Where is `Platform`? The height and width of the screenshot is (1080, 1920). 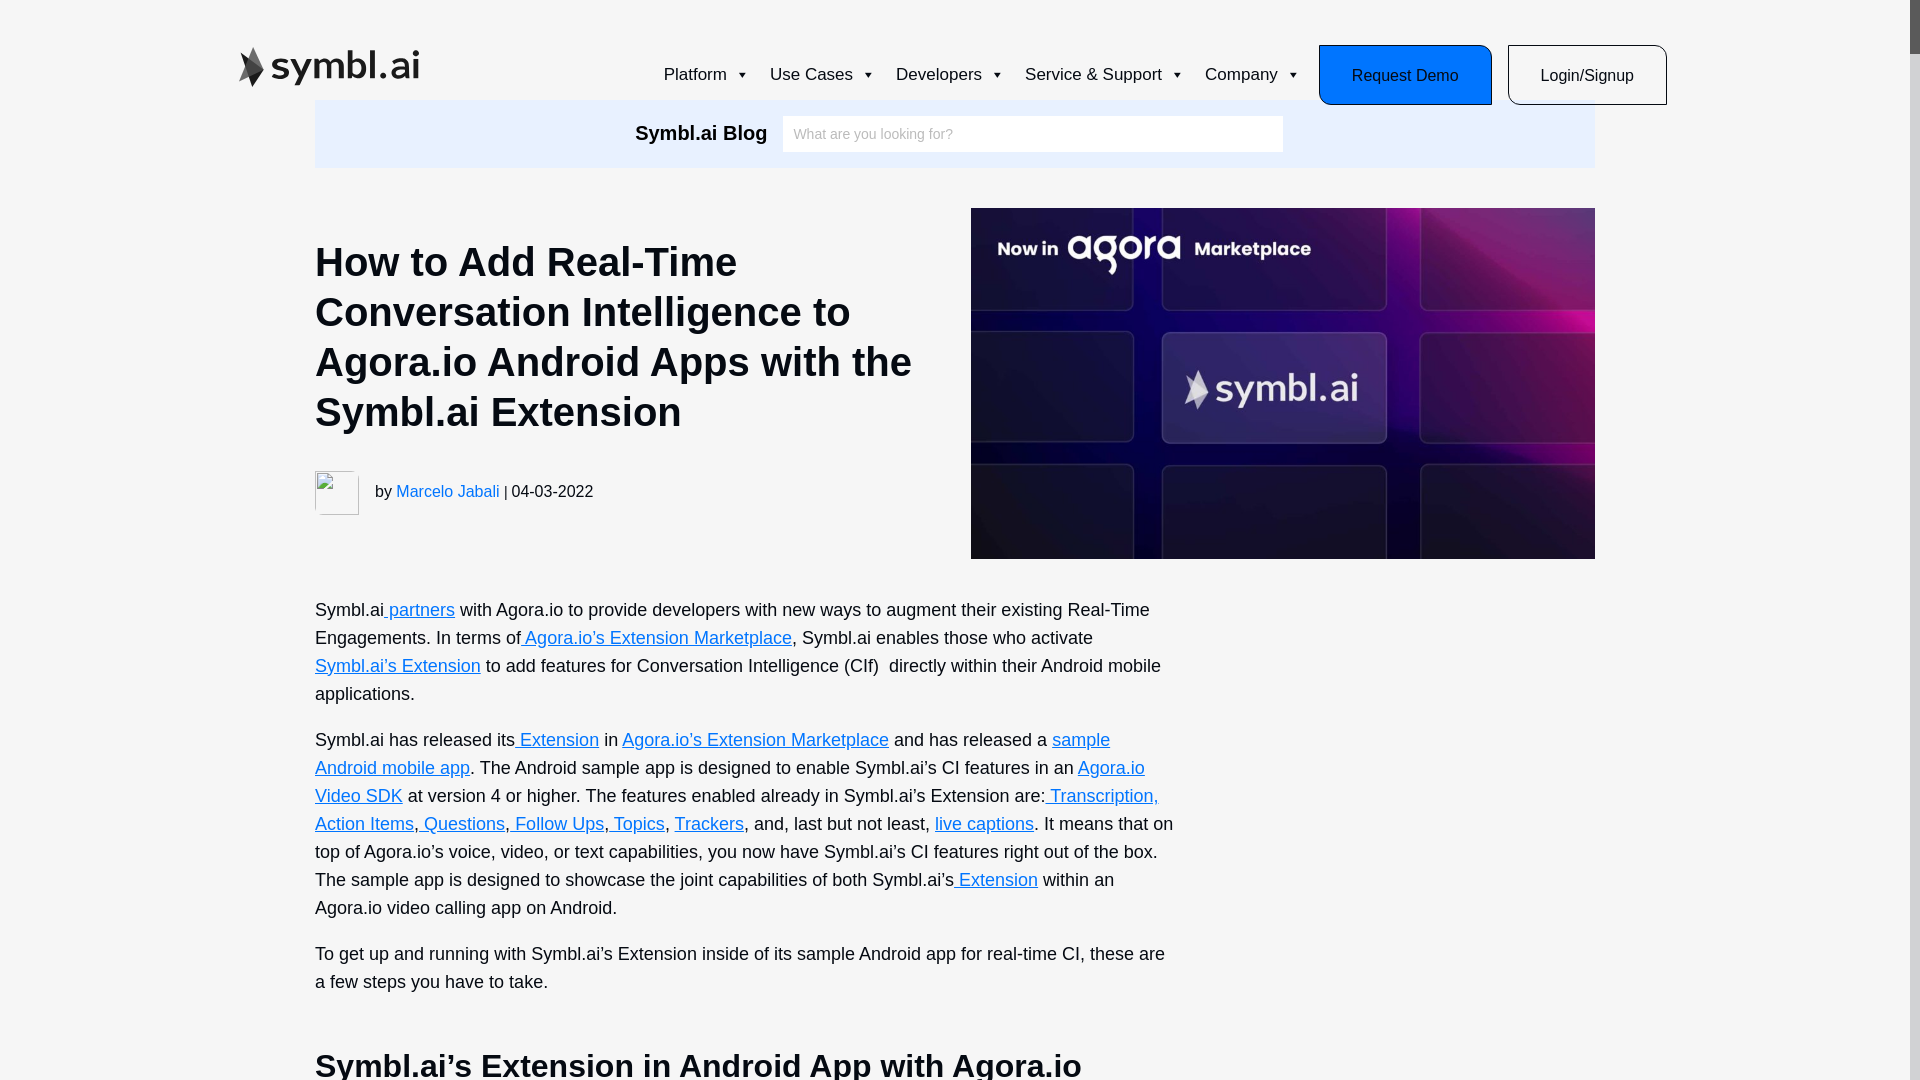
Platform is located at coordinates (707, 75).